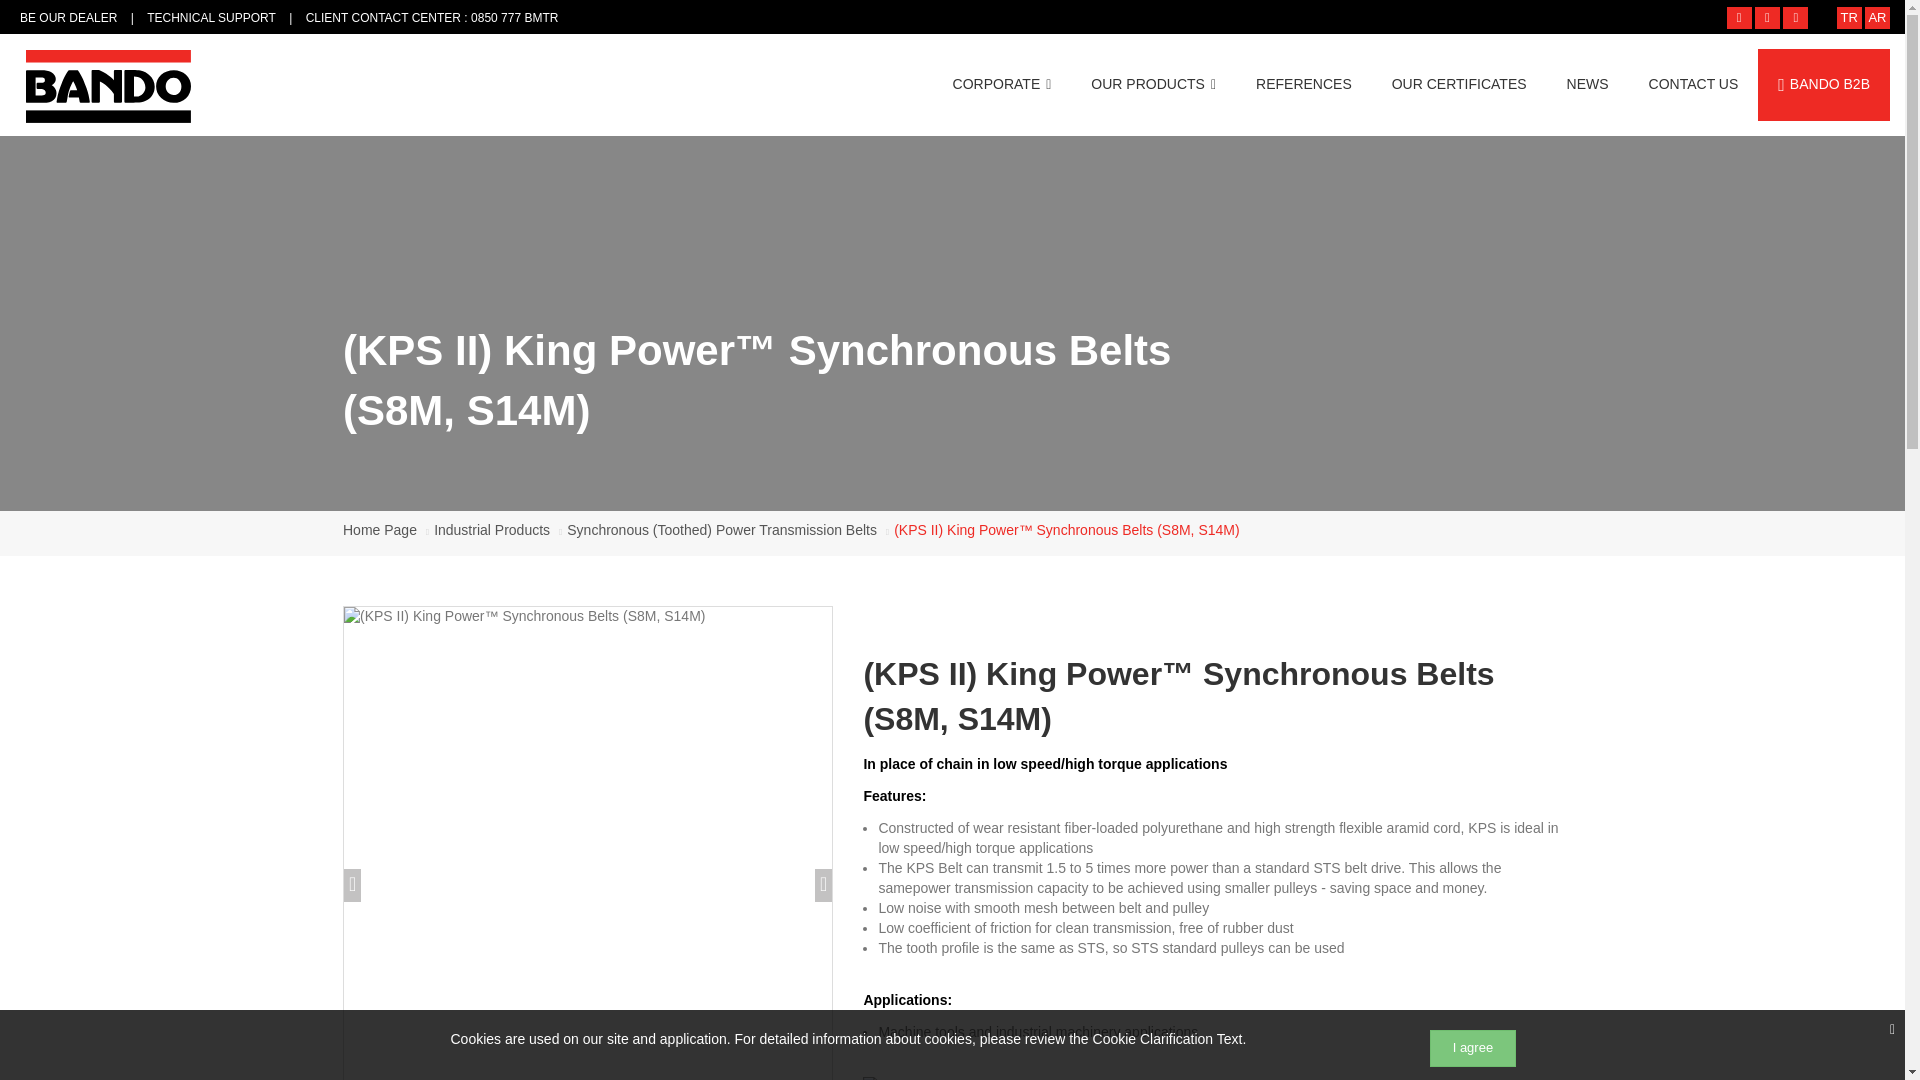 The image size is (1920, 1080). Describe the element at coordinates (1154, 84) in the screenshot. I see `OUR PRODUCTS` at that location.